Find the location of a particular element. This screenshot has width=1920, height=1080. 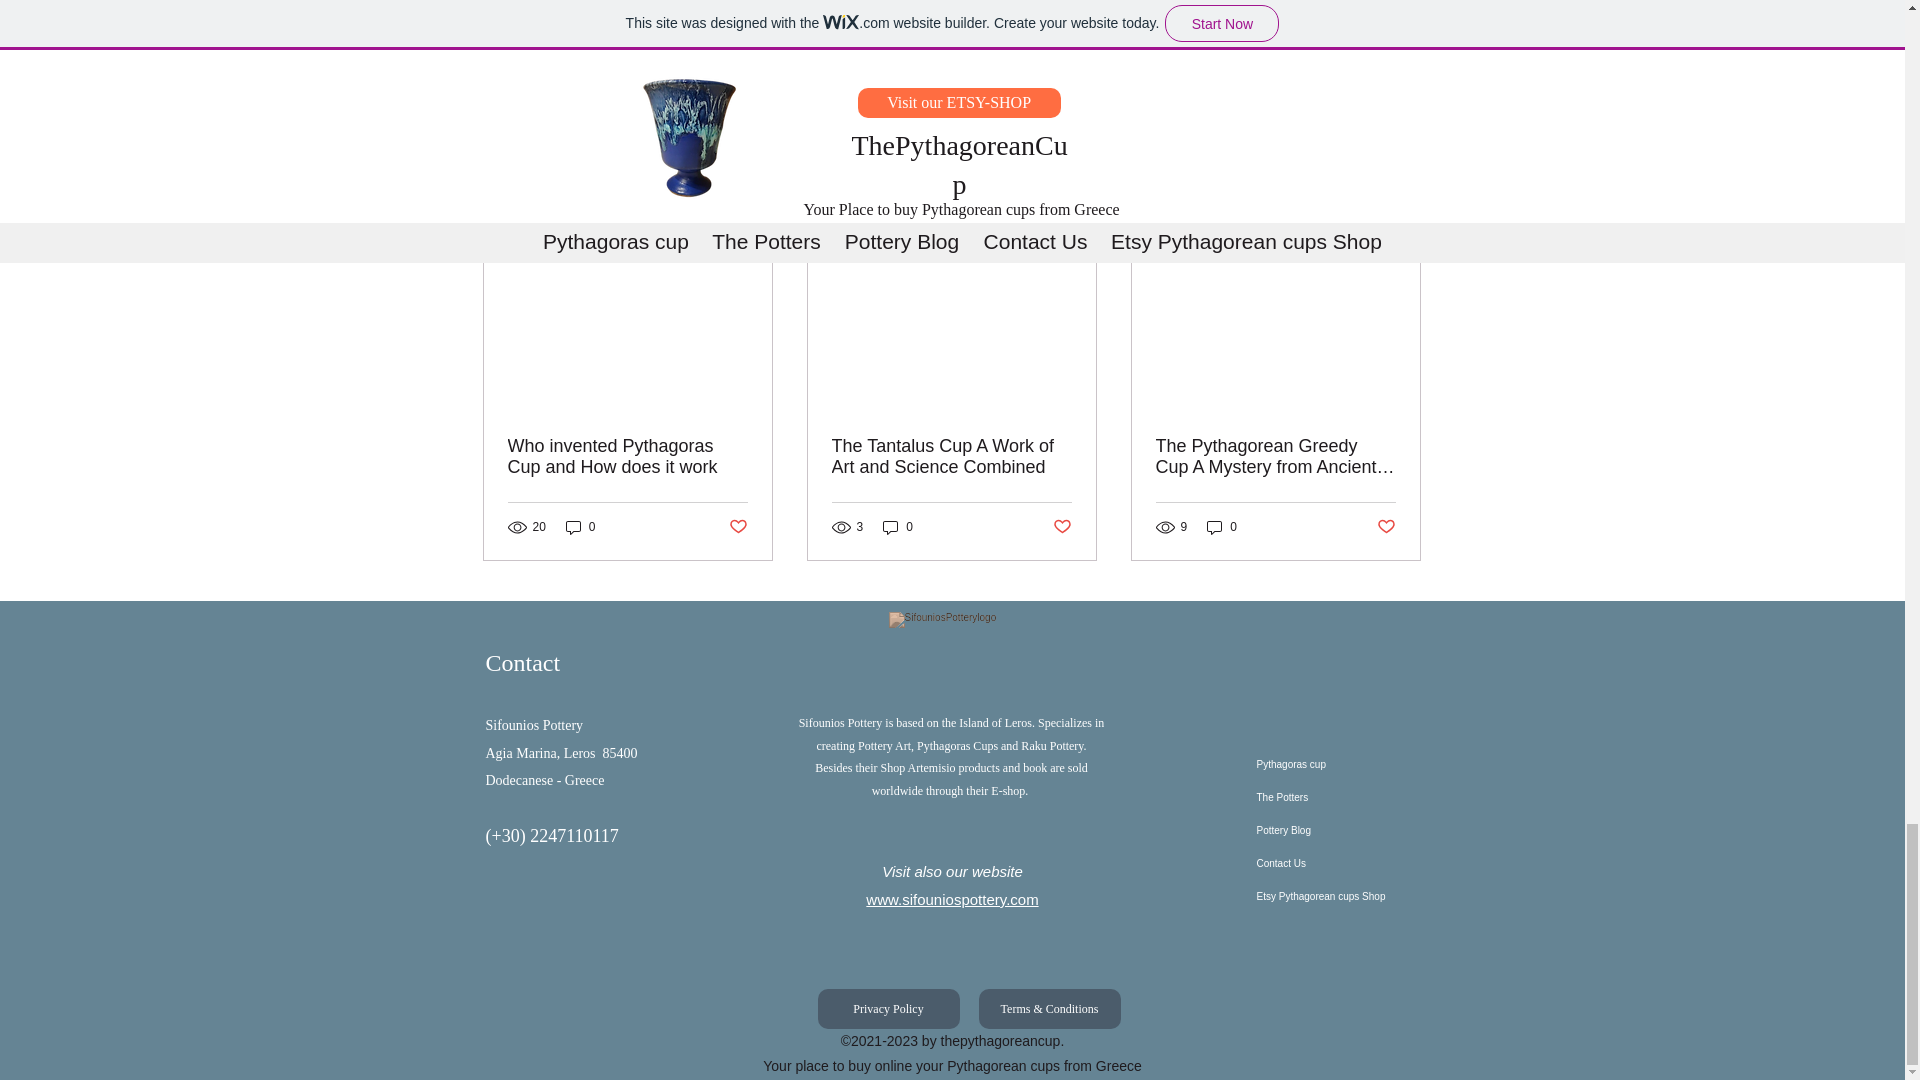

0 is located at coordinates (580, 527).